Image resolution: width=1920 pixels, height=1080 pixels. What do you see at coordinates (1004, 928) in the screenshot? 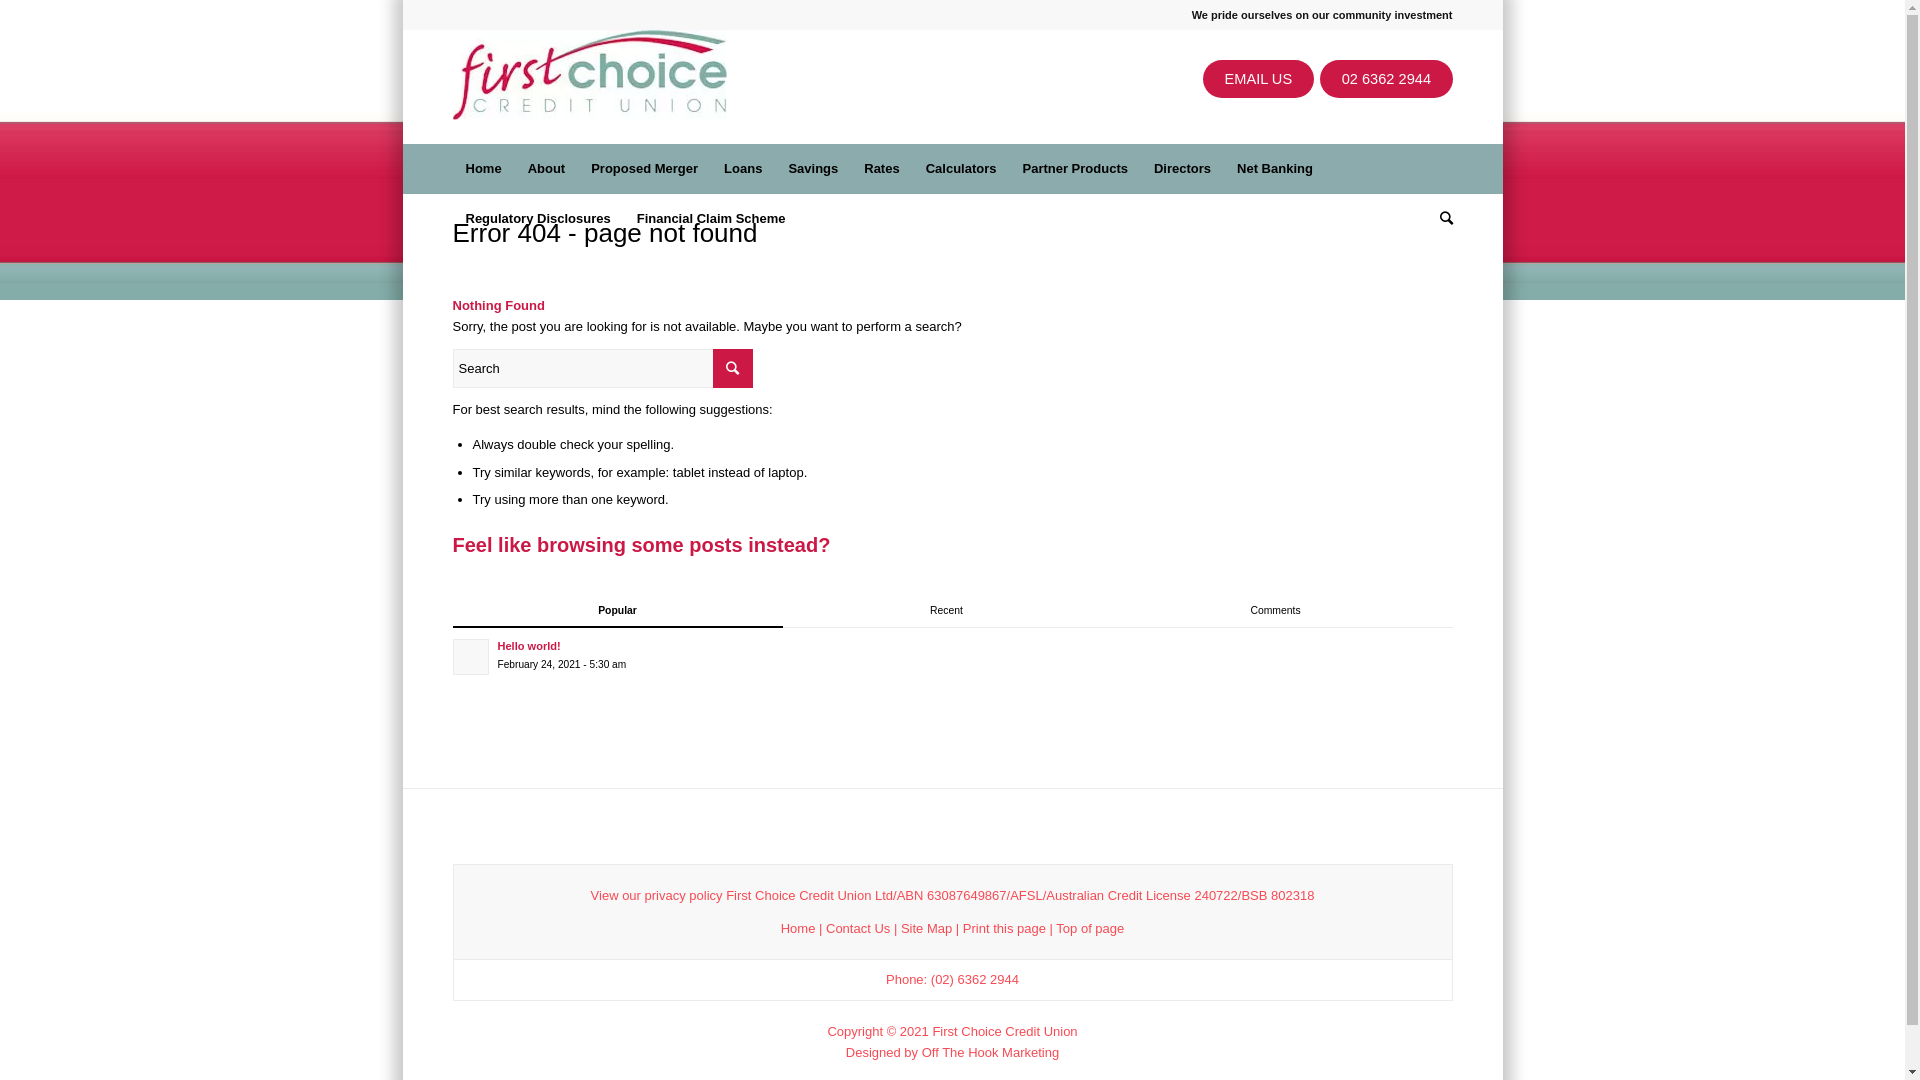
I see `Print this page` at bounding box center [1004, 928].